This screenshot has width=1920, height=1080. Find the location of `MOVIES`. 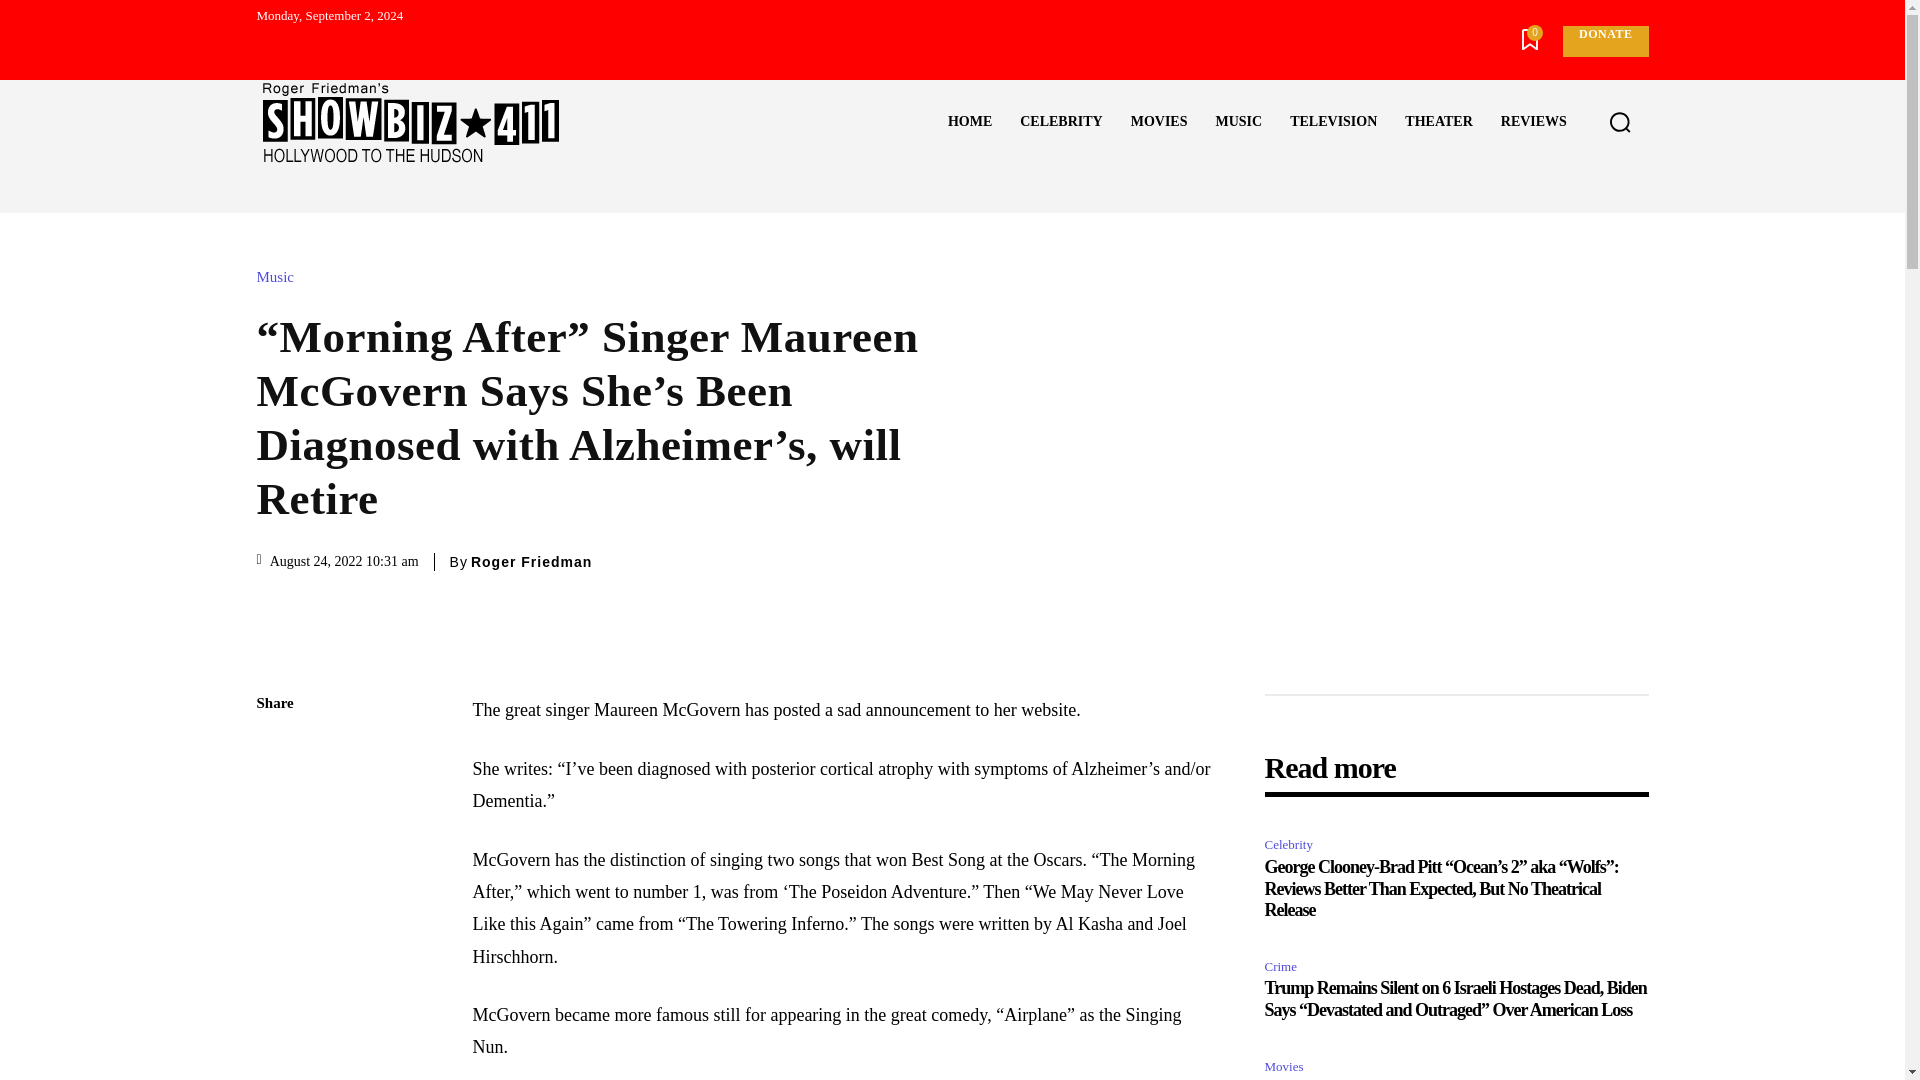

MOVIES is located at coordinates (1159, 122).